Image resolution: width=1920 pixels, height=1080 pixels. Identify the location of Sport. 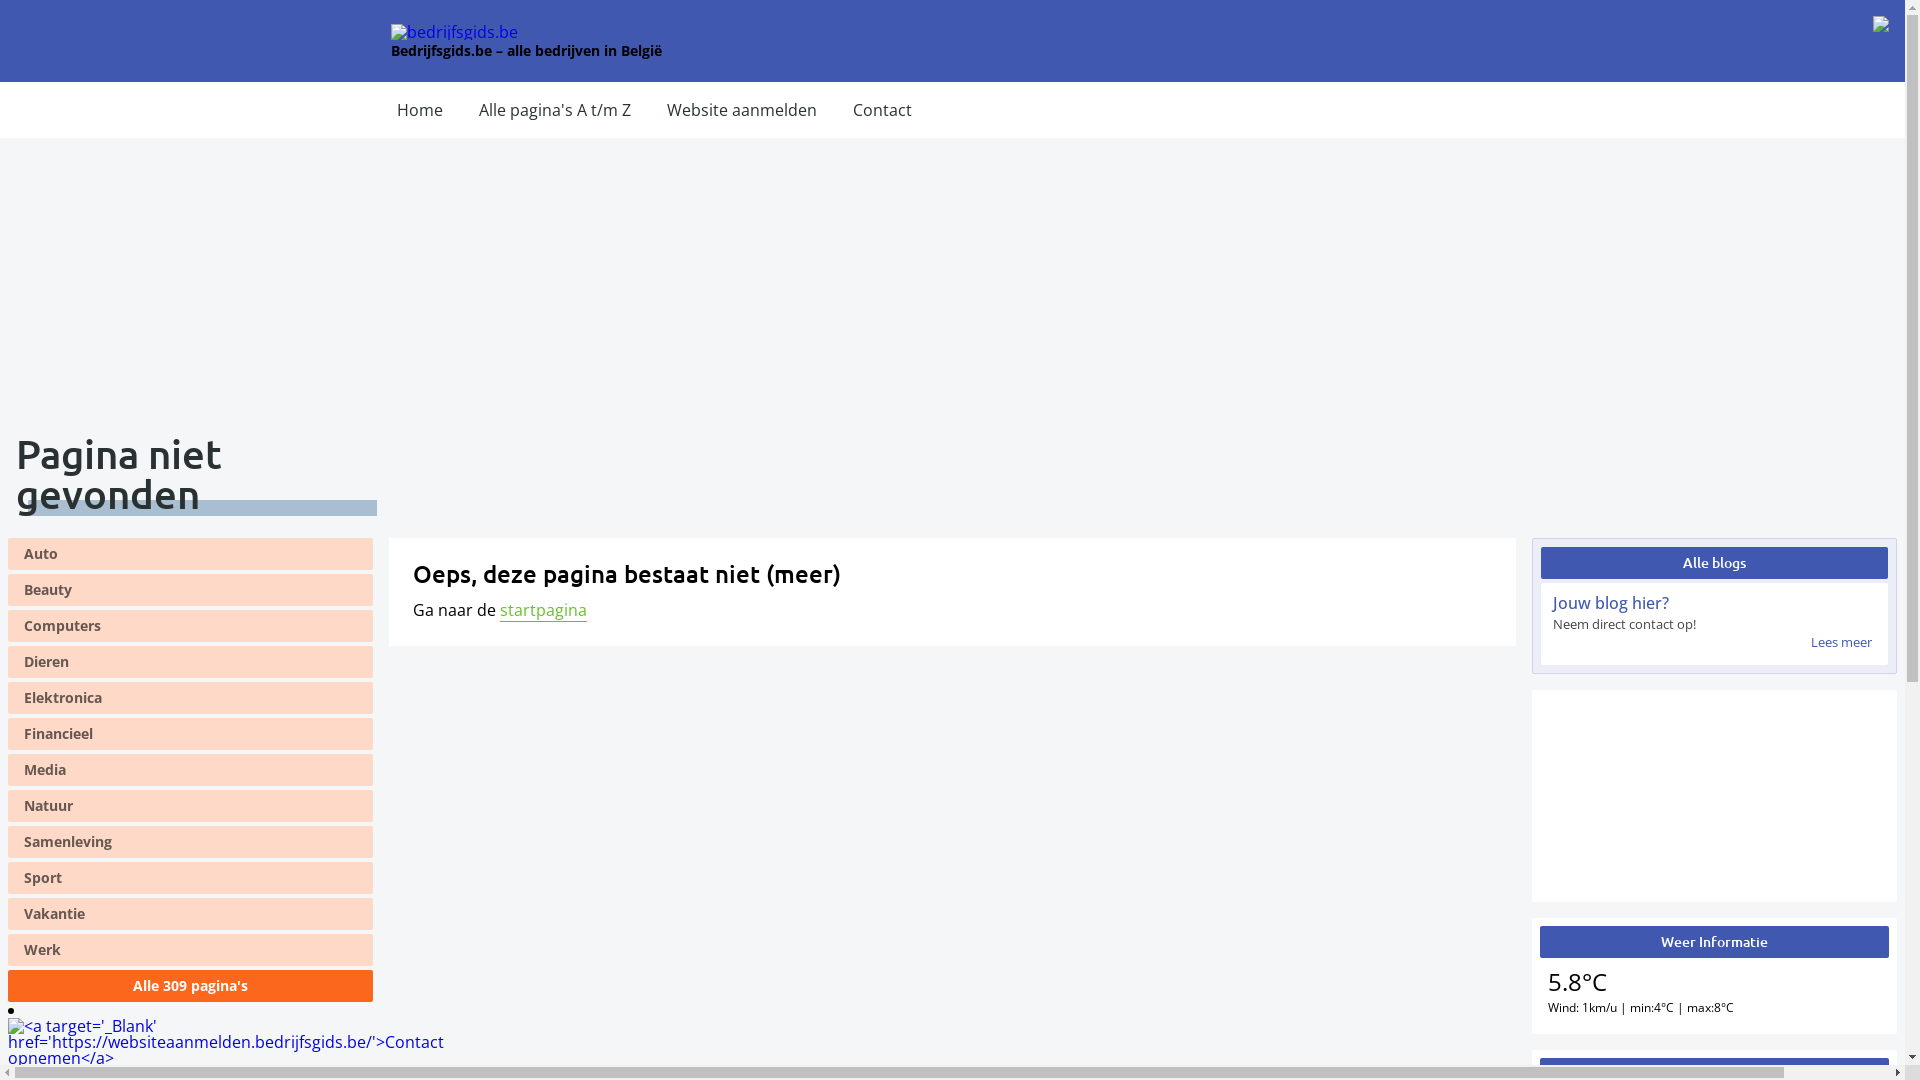
(190, 878).